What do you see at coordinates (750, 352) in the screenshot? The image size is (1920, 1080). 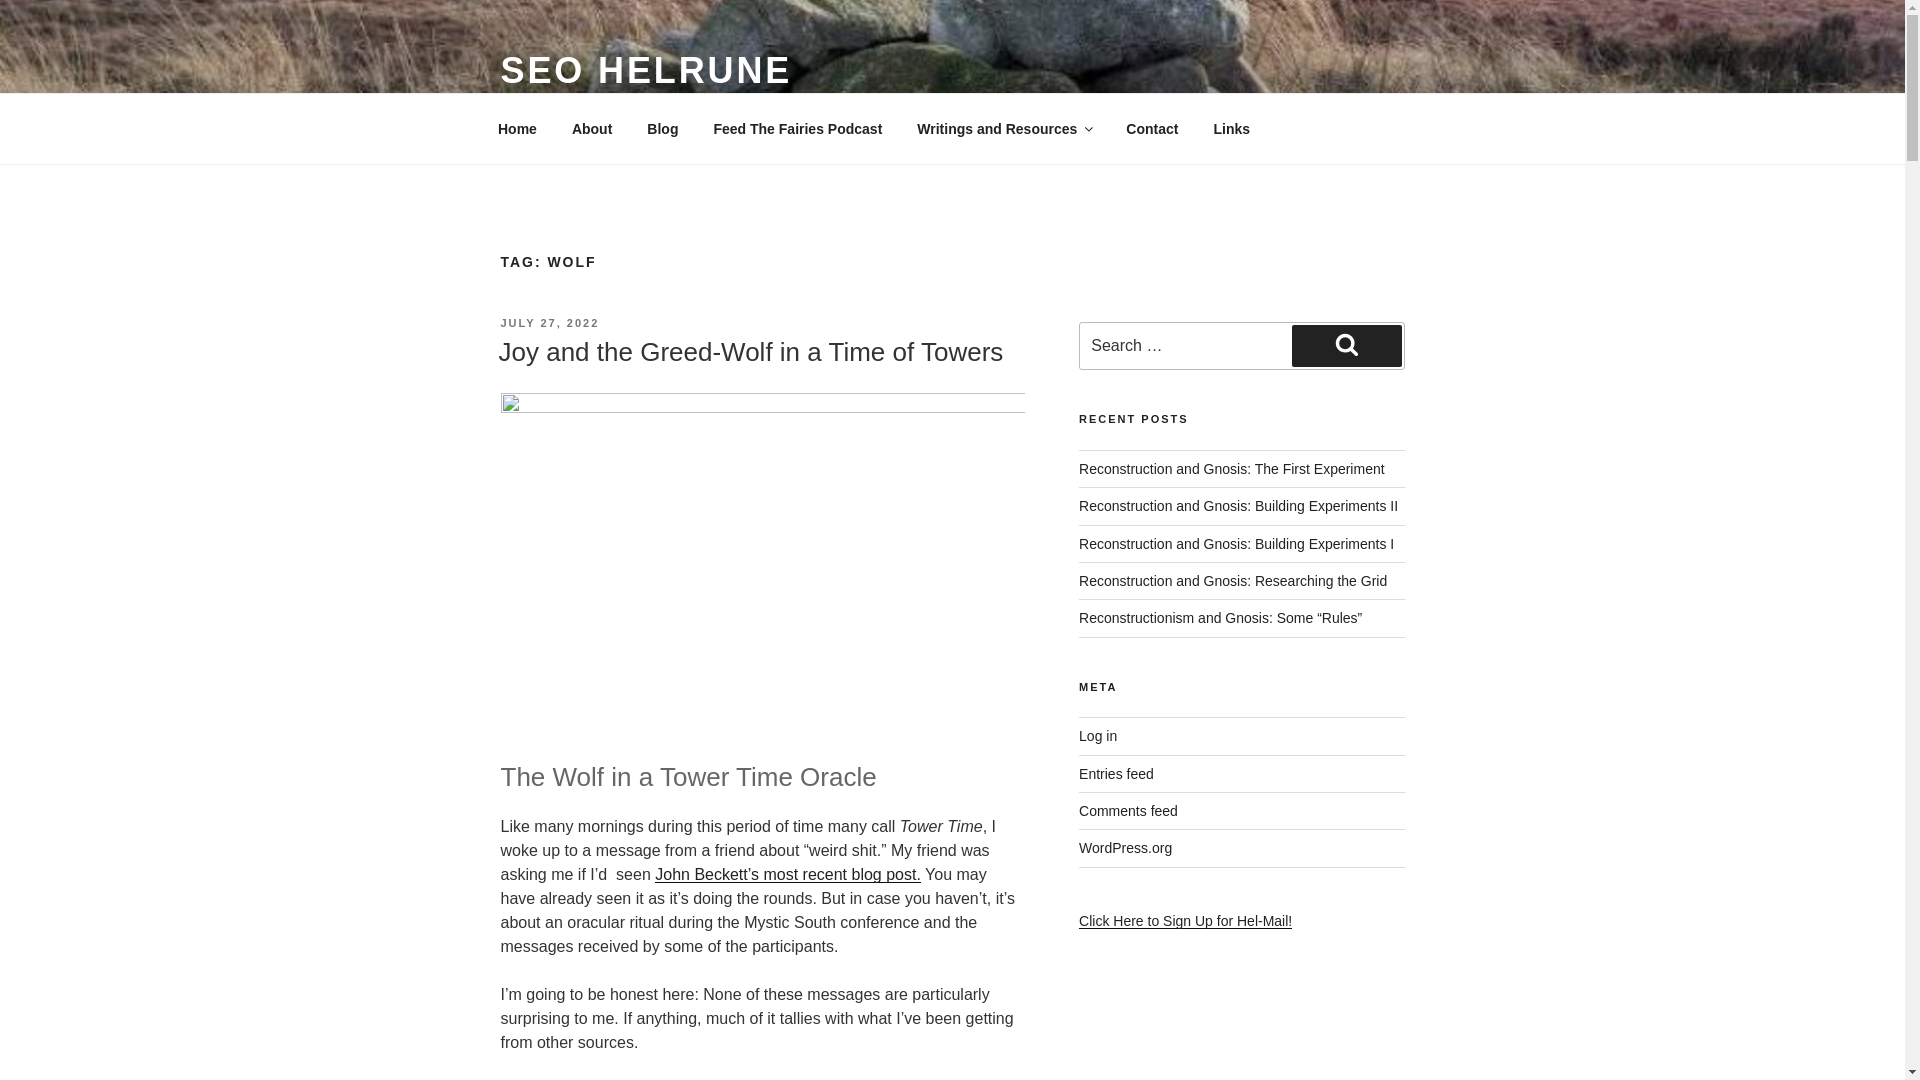 I see `Joy and the Greed-Wolf in a Time of Towers` at bounding box center [750, 352].